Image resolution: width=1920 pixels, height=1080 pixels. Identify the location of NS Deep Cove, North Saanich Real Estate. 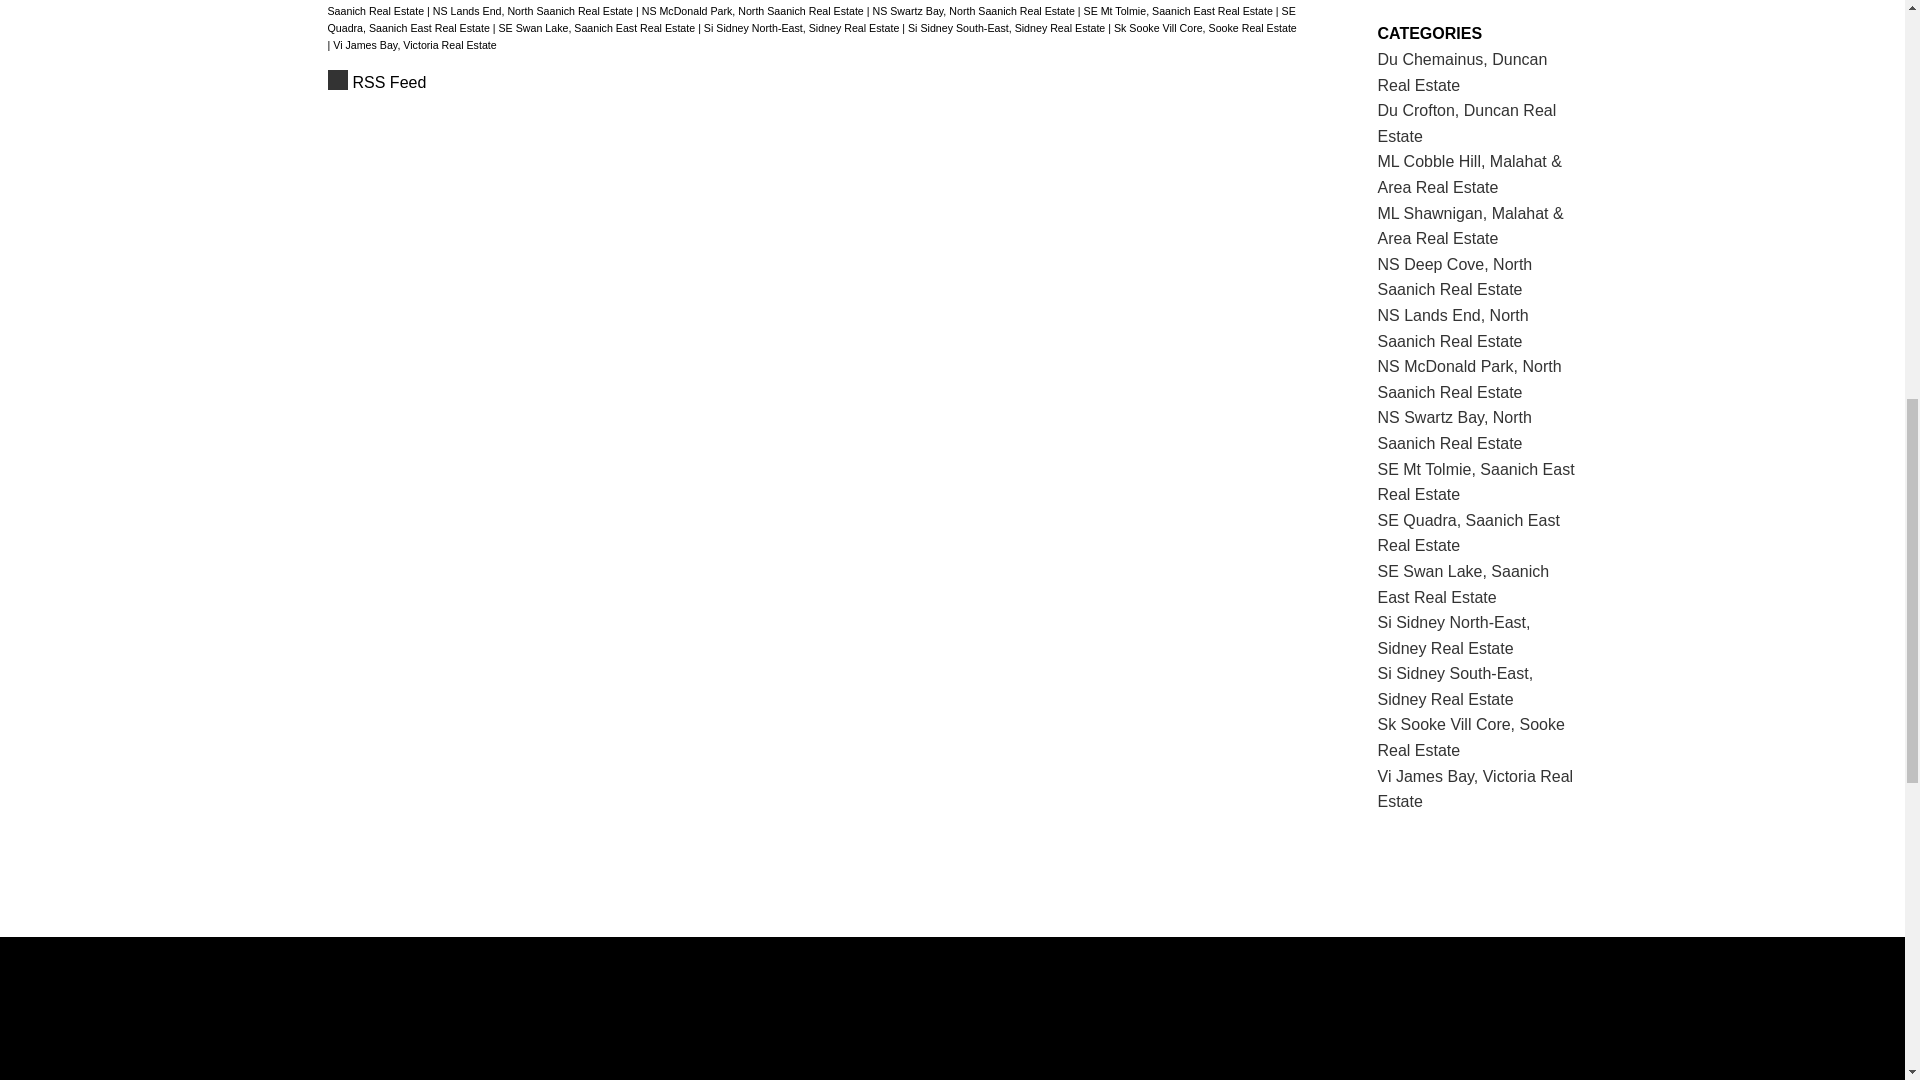
(798, 8).